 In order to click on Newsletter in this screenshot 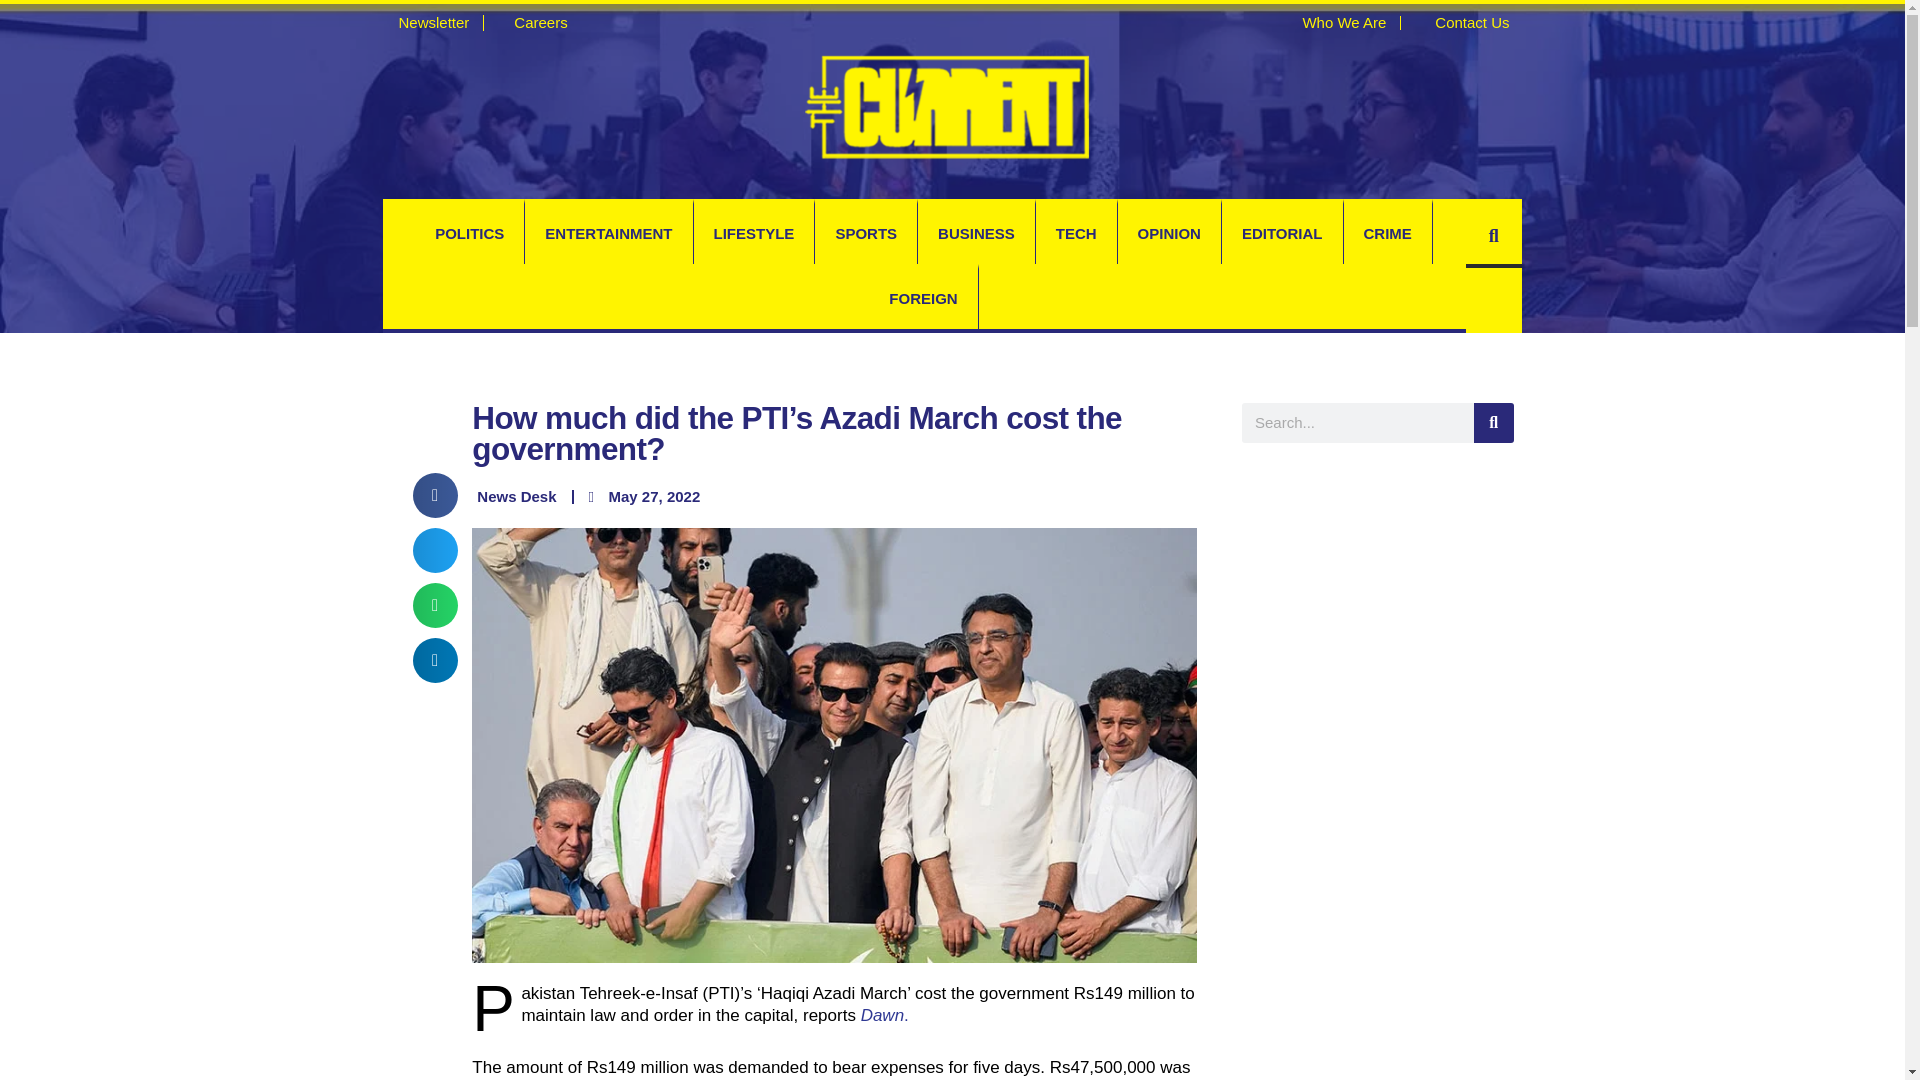, I will do `click(425, 22)`.